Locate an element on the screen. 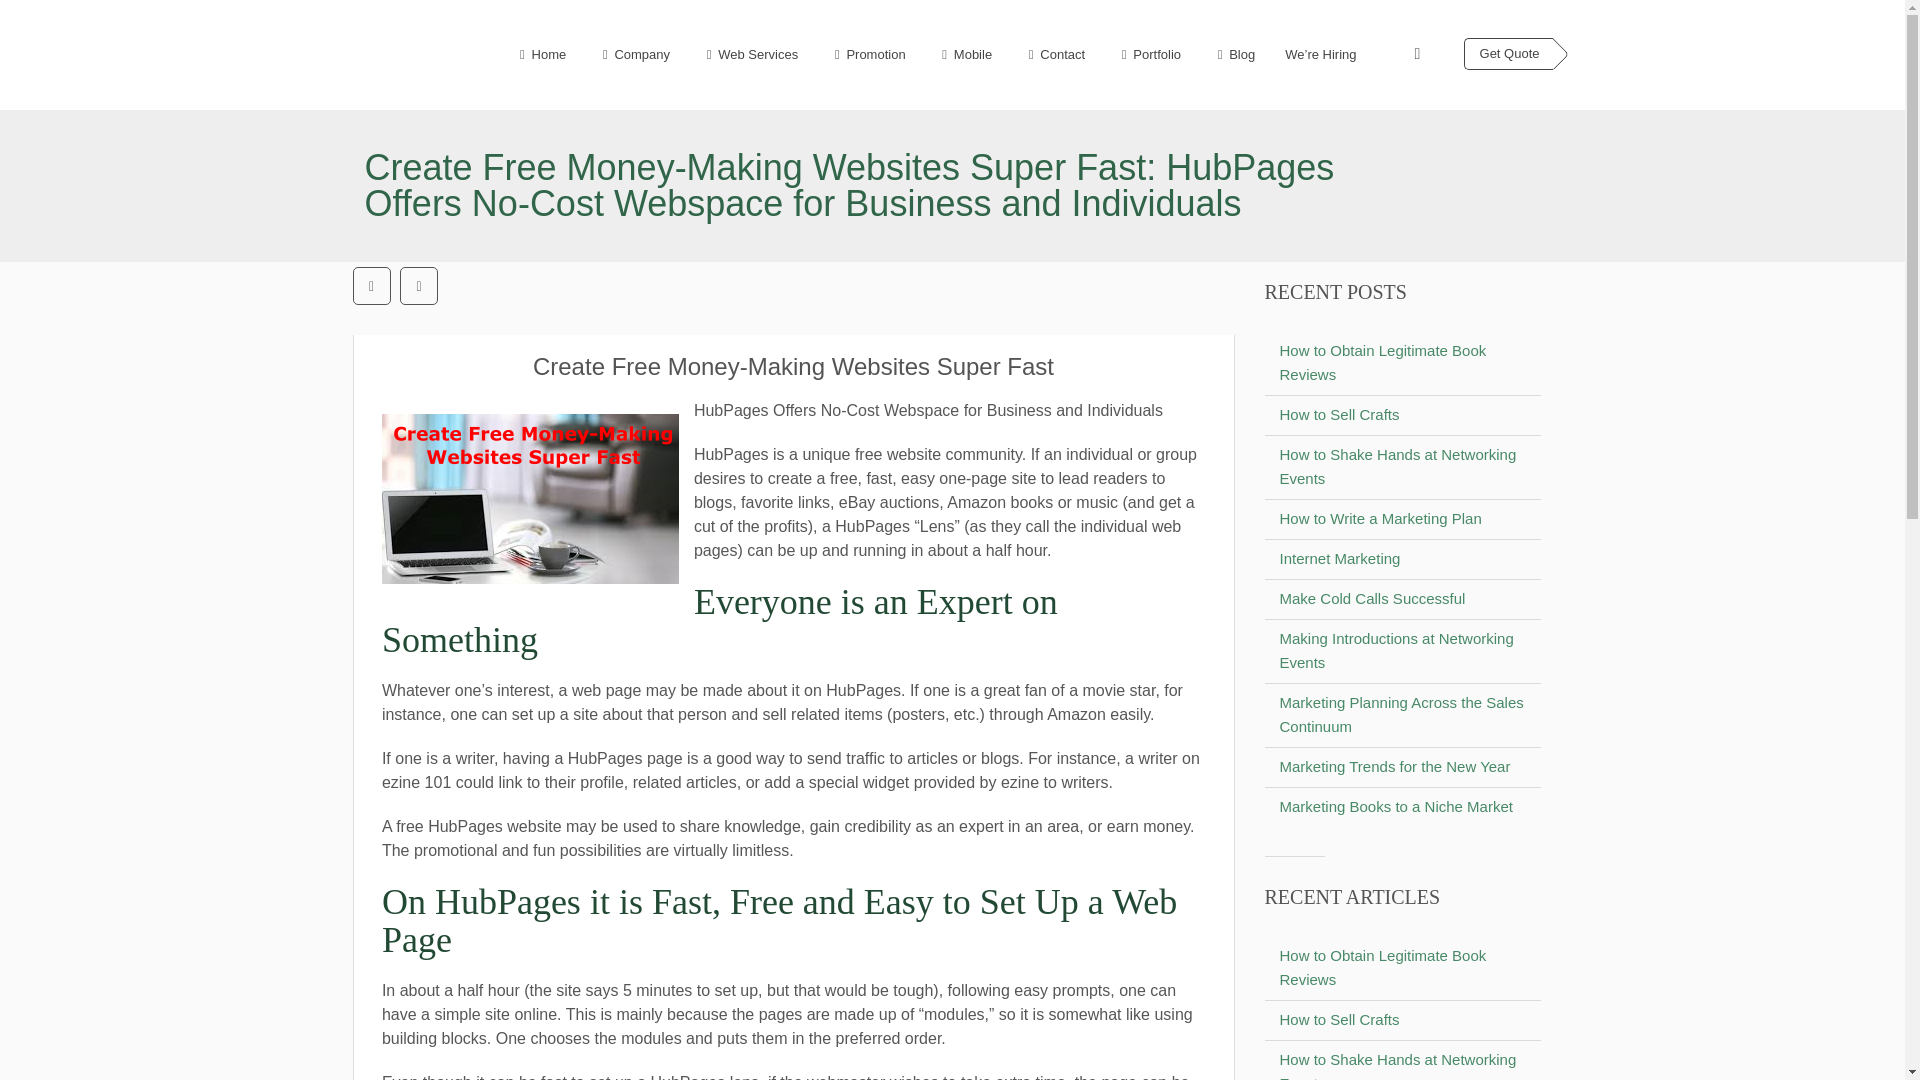  Mobile is located at coordinates (964, 54).